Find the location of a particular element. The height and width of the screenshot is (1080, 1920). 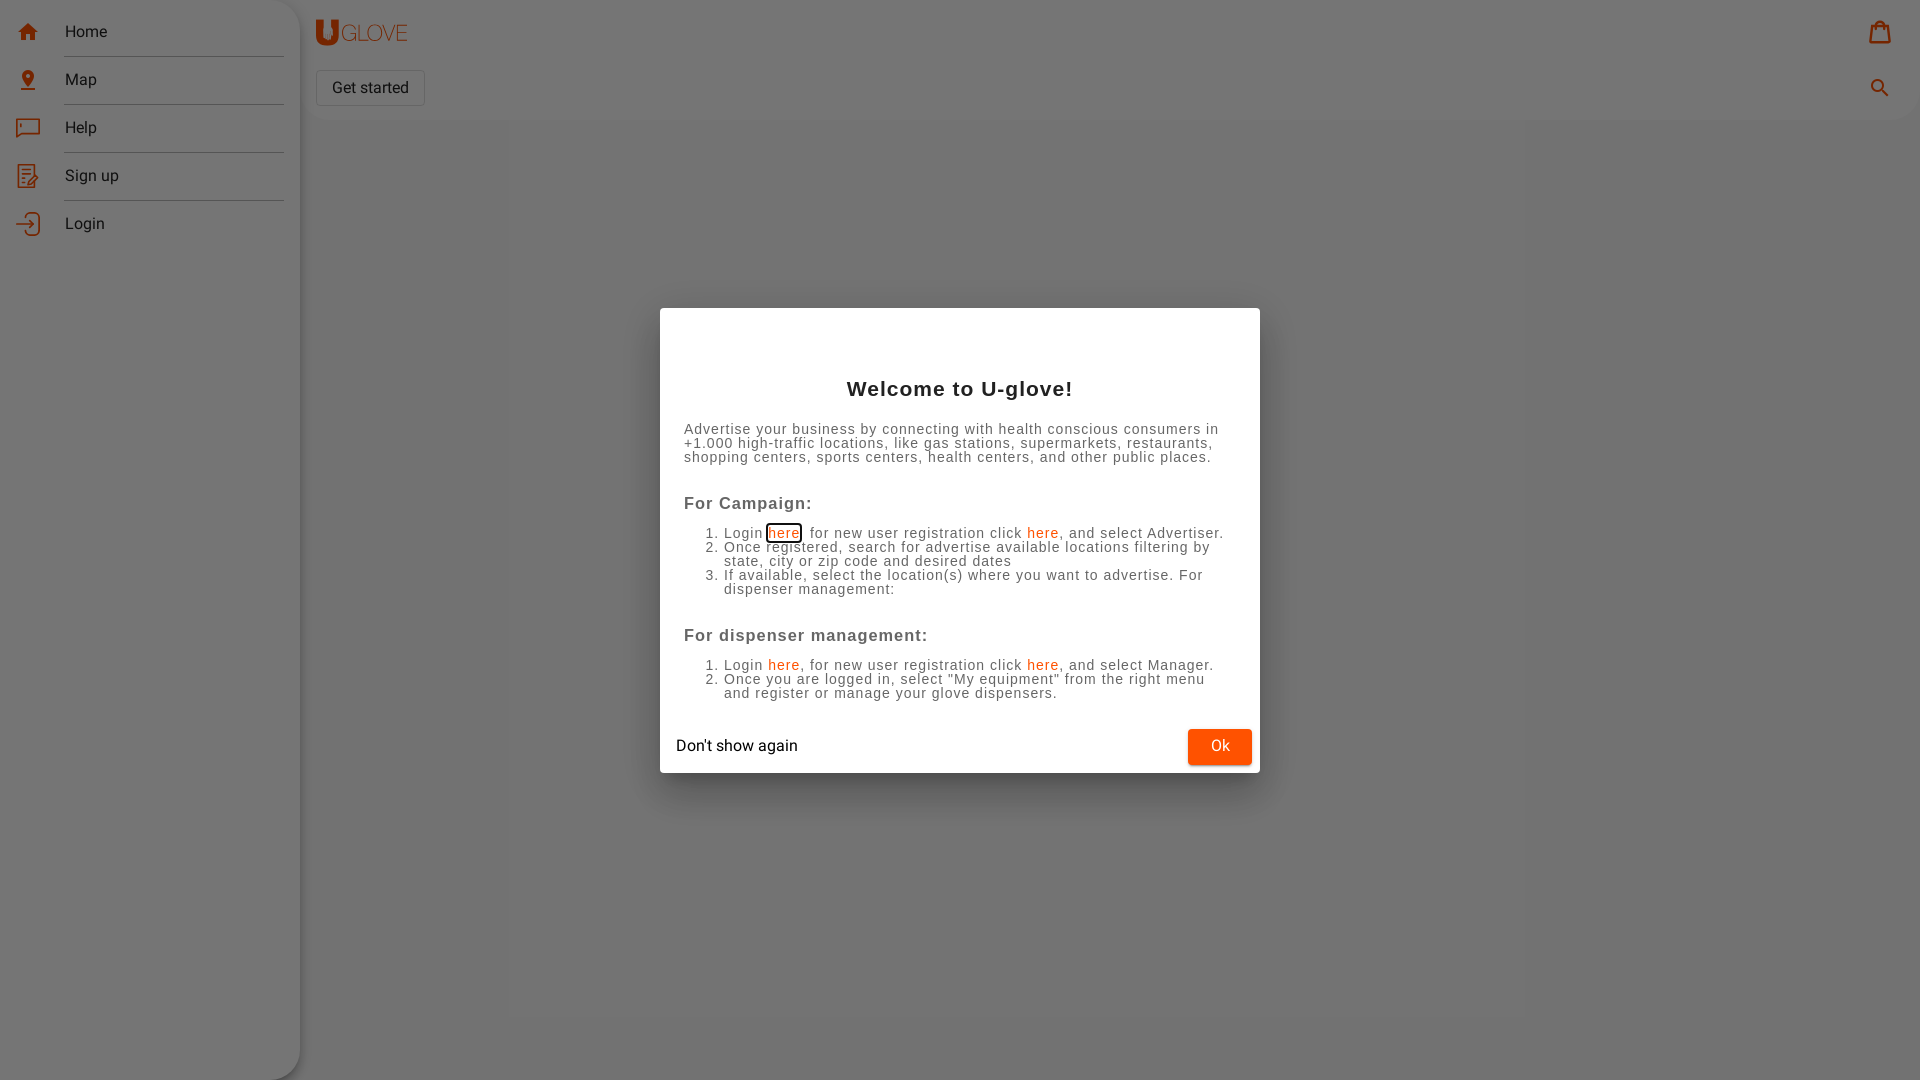

here is located at coordinates (784, 664).